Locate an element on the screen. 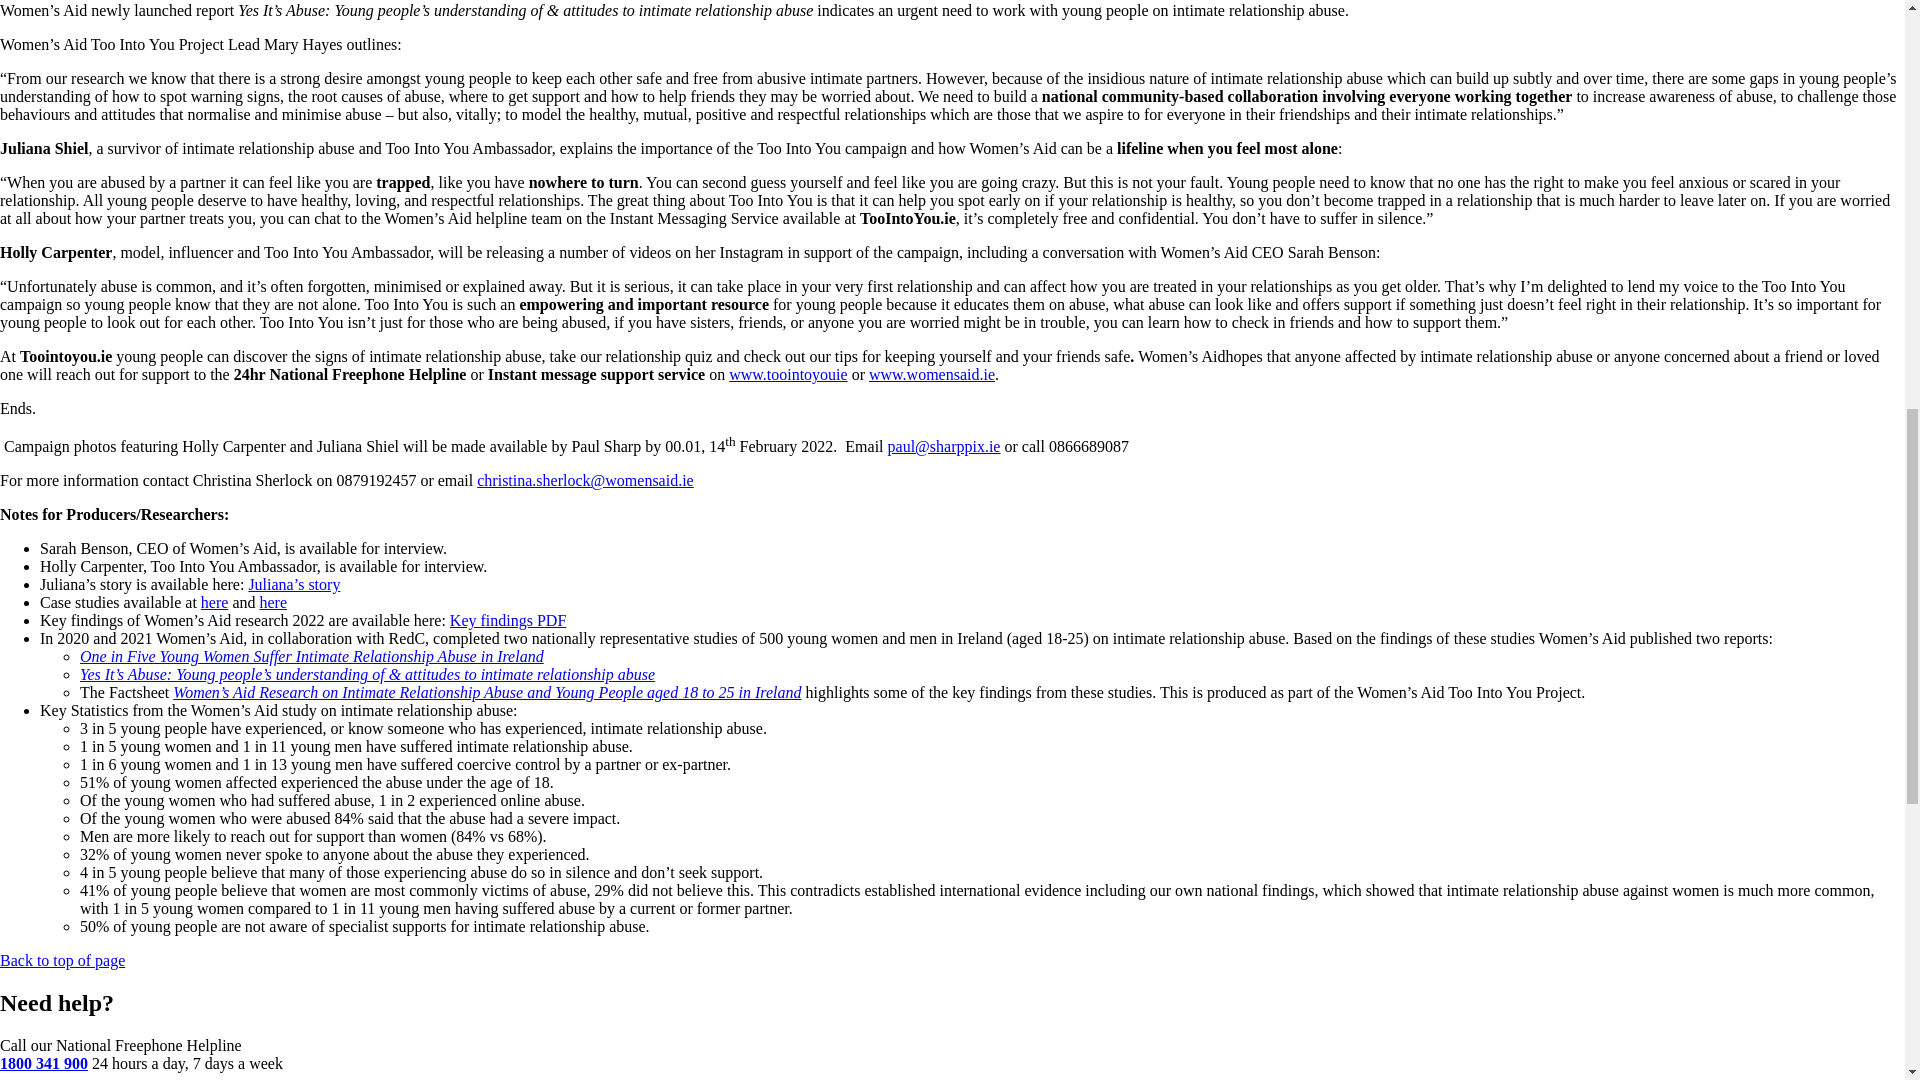 The width and height of the screenshot is (1920, 1080). 1800 341 900 is located at coordinates (44, 1064).